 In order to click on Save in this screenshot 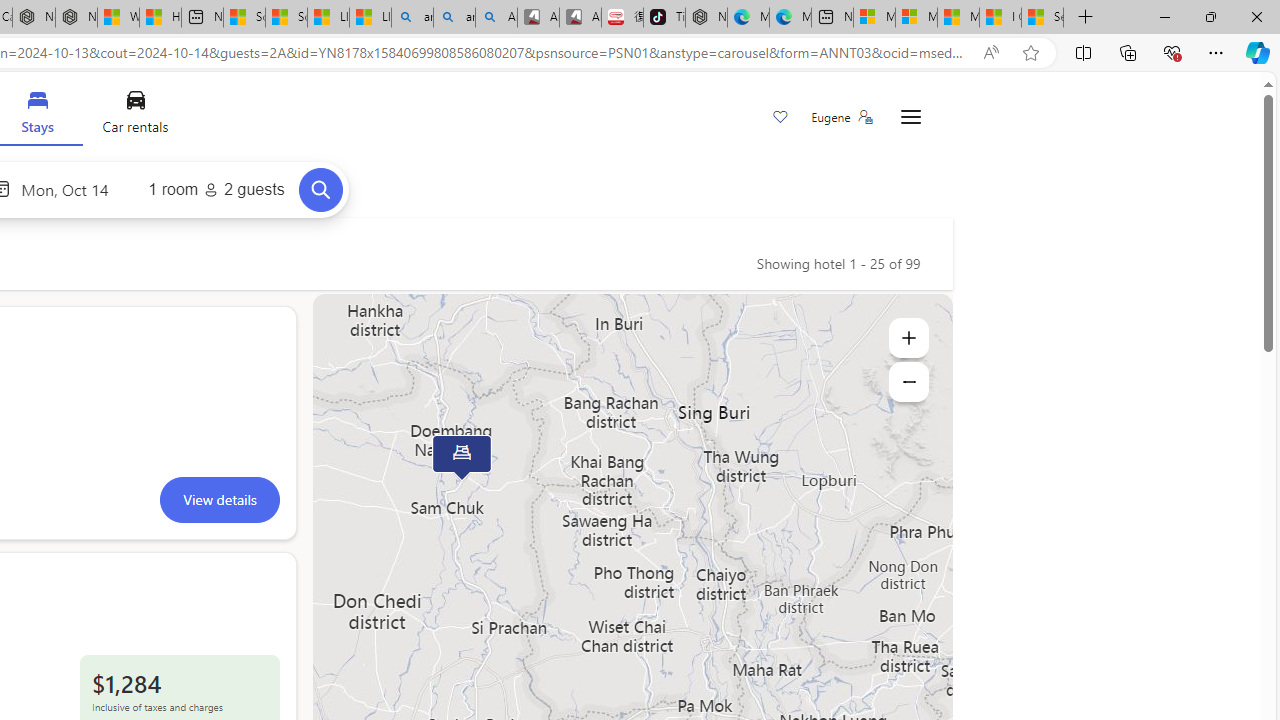, I will do `click(780, 118)`.